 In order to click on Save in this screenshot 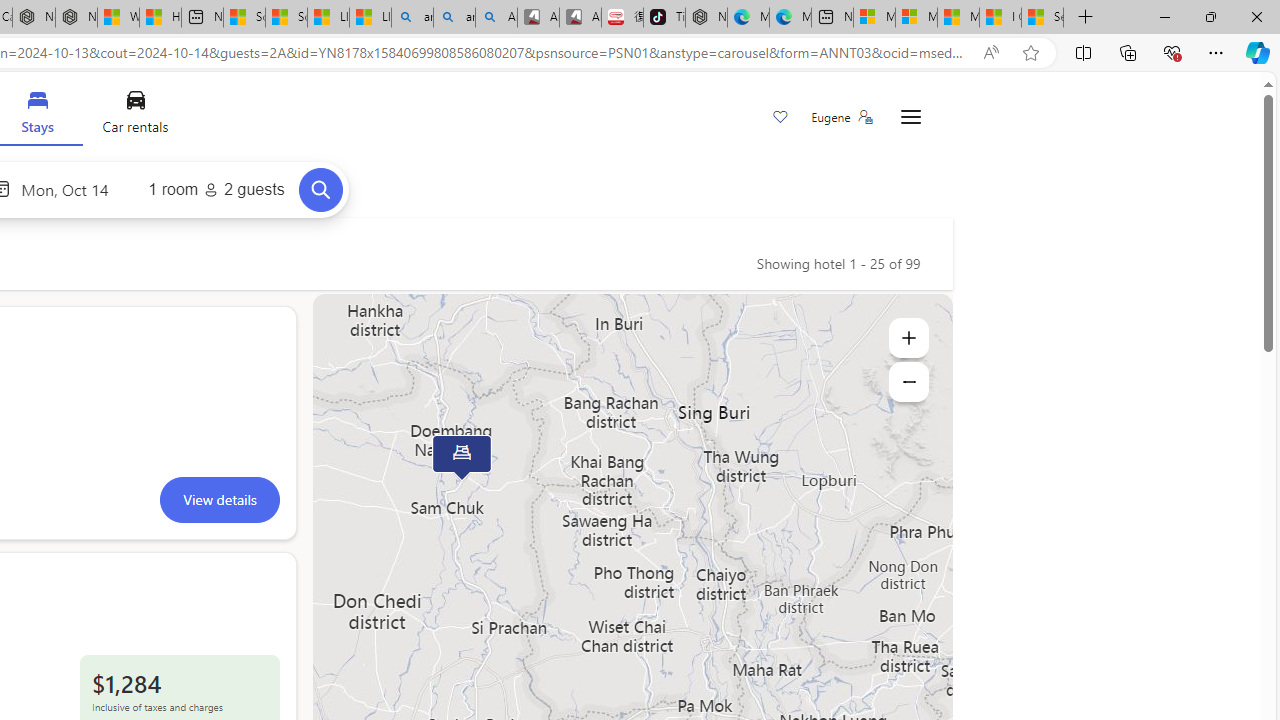, I will do `click(780, 118)`.